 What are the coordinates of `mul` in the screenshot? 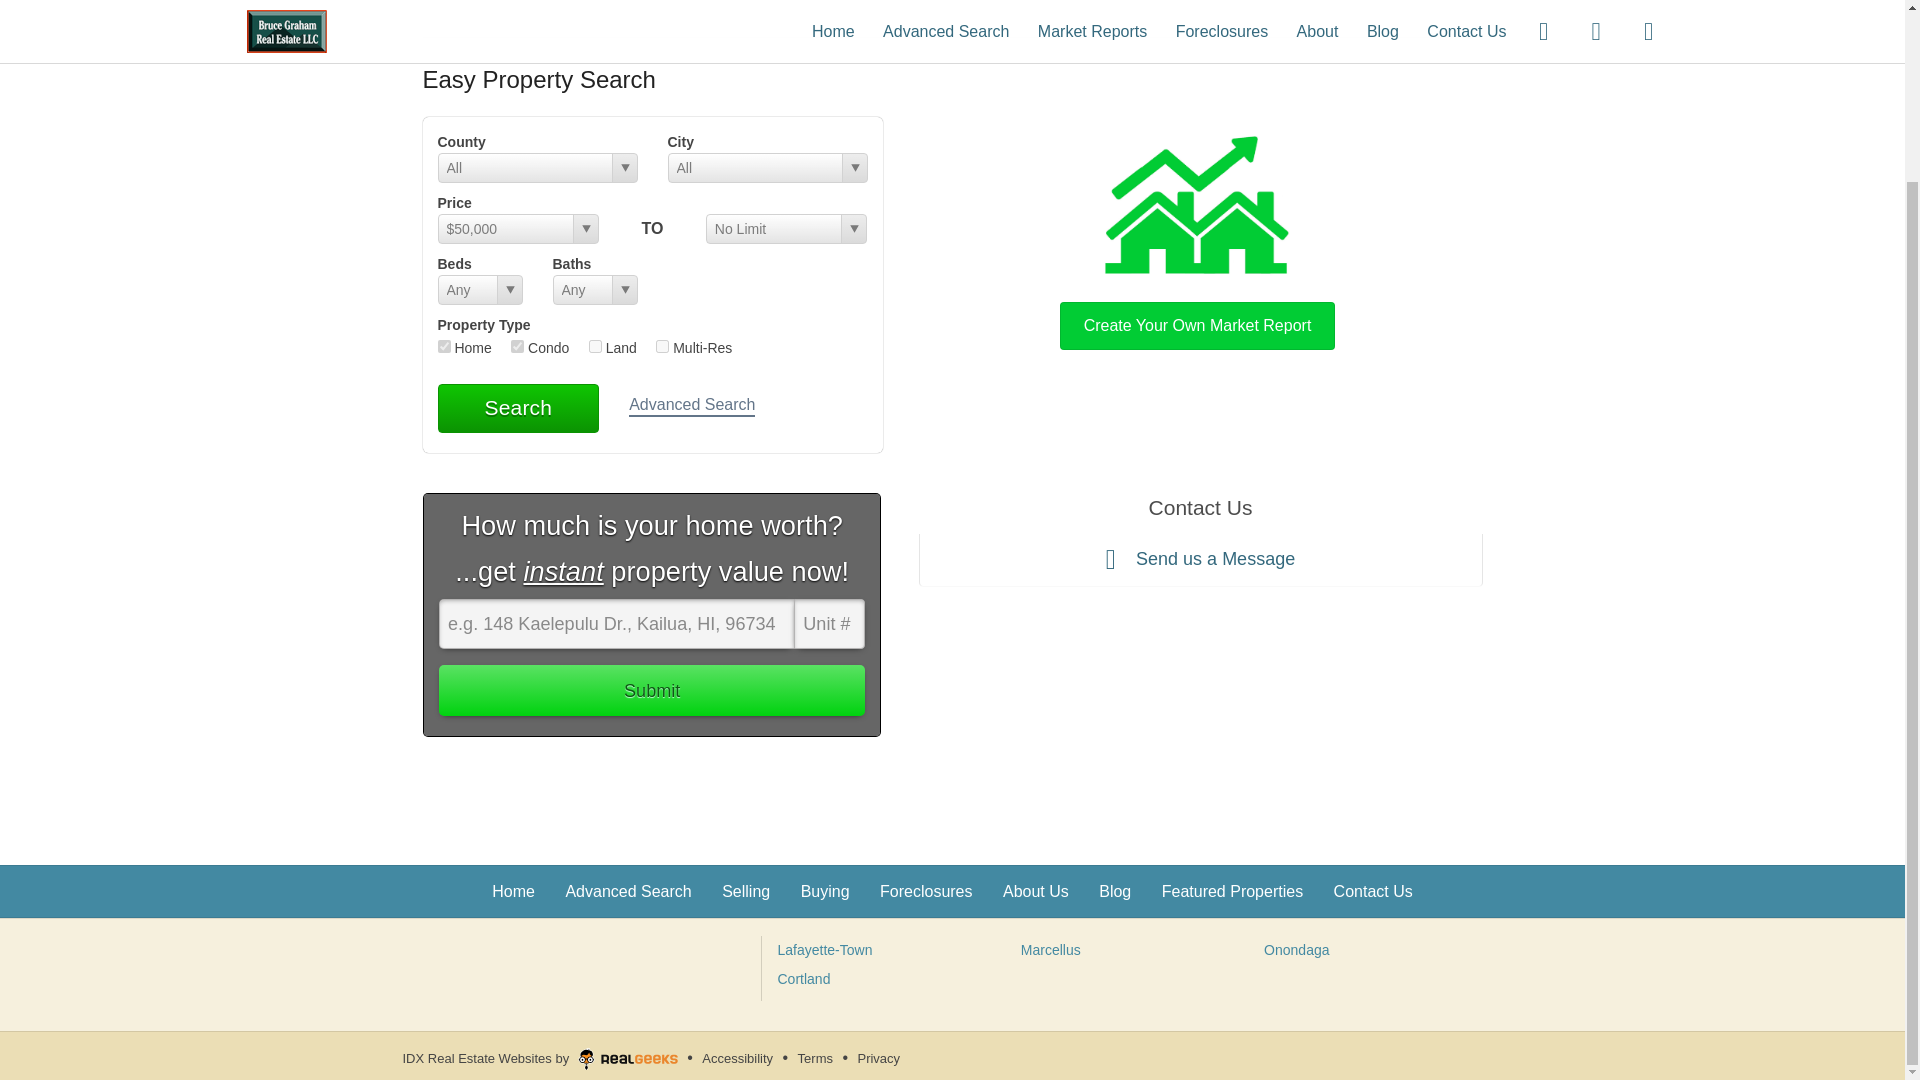 It's located at (662, 346).